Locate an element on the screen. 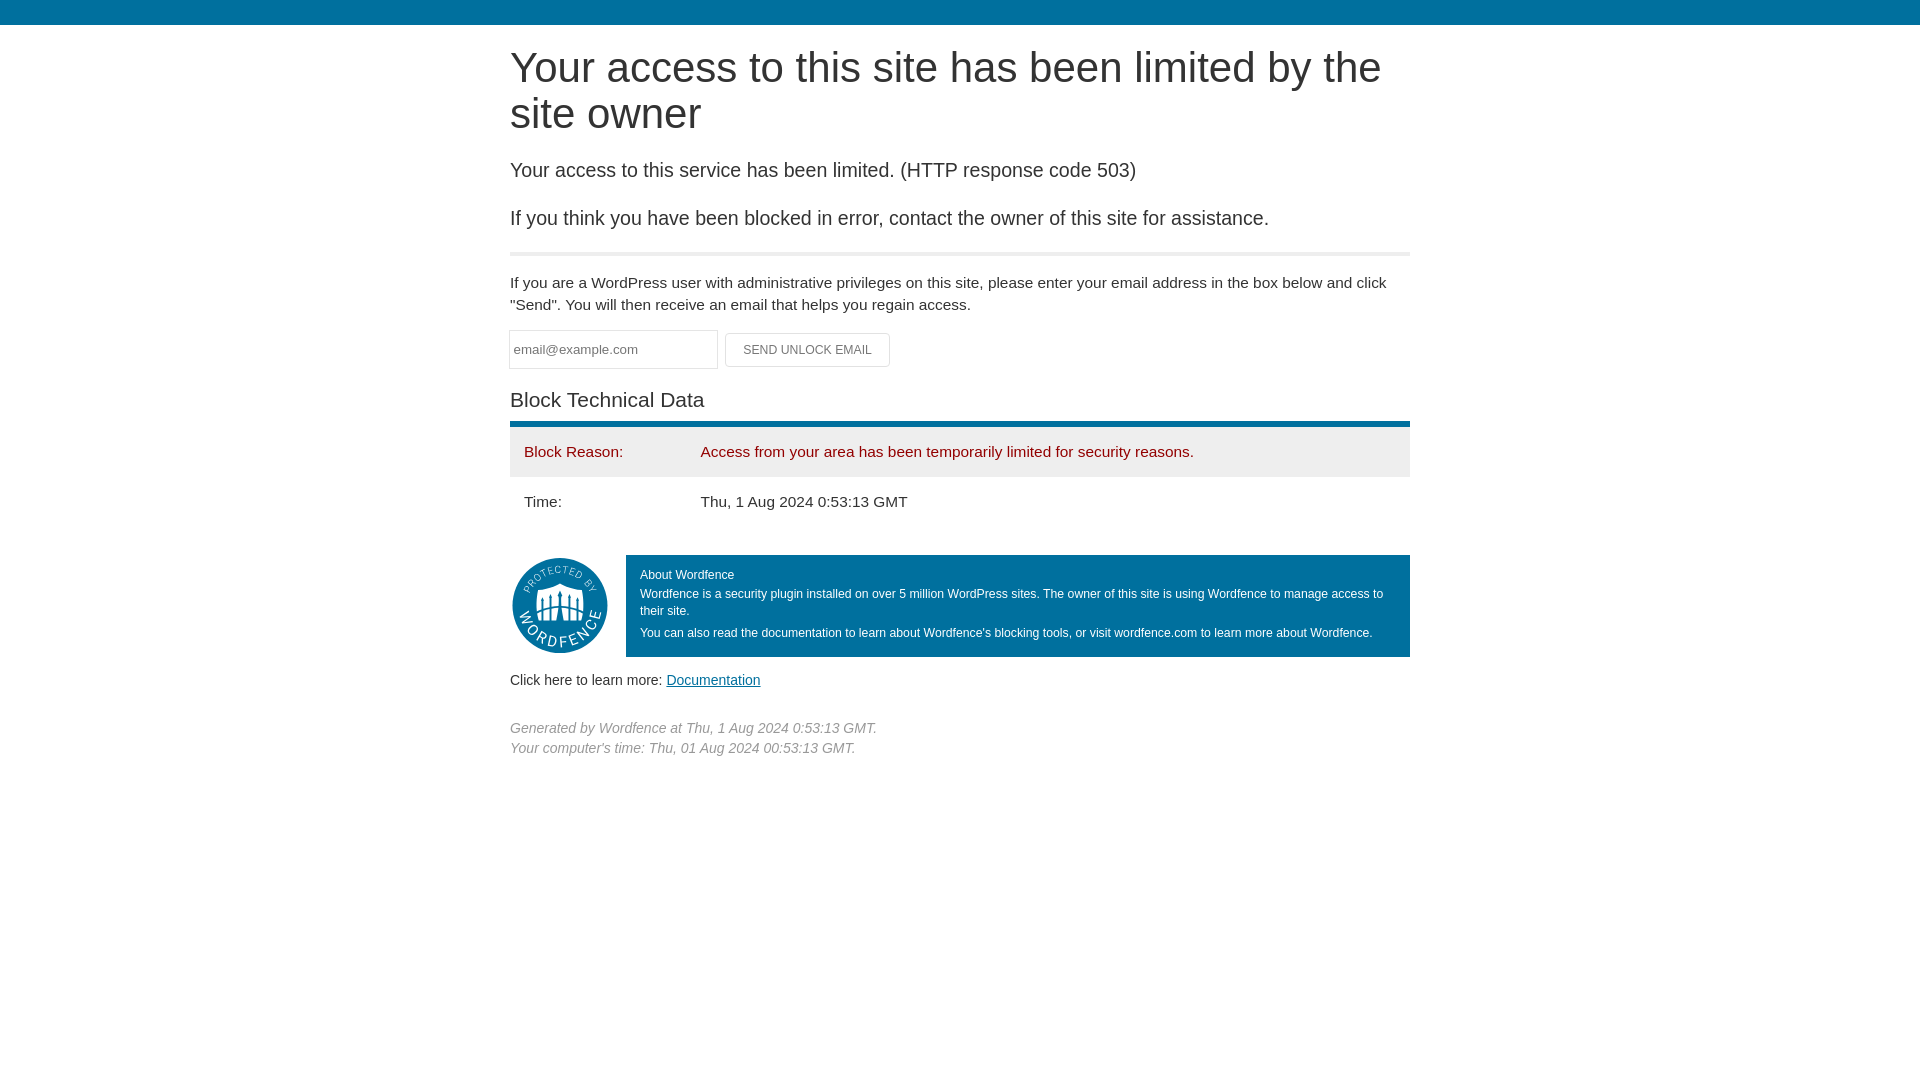 The width and height of the screenshot is (1920, 1080). Send Unlock Email is located at coordinates (808, 350).